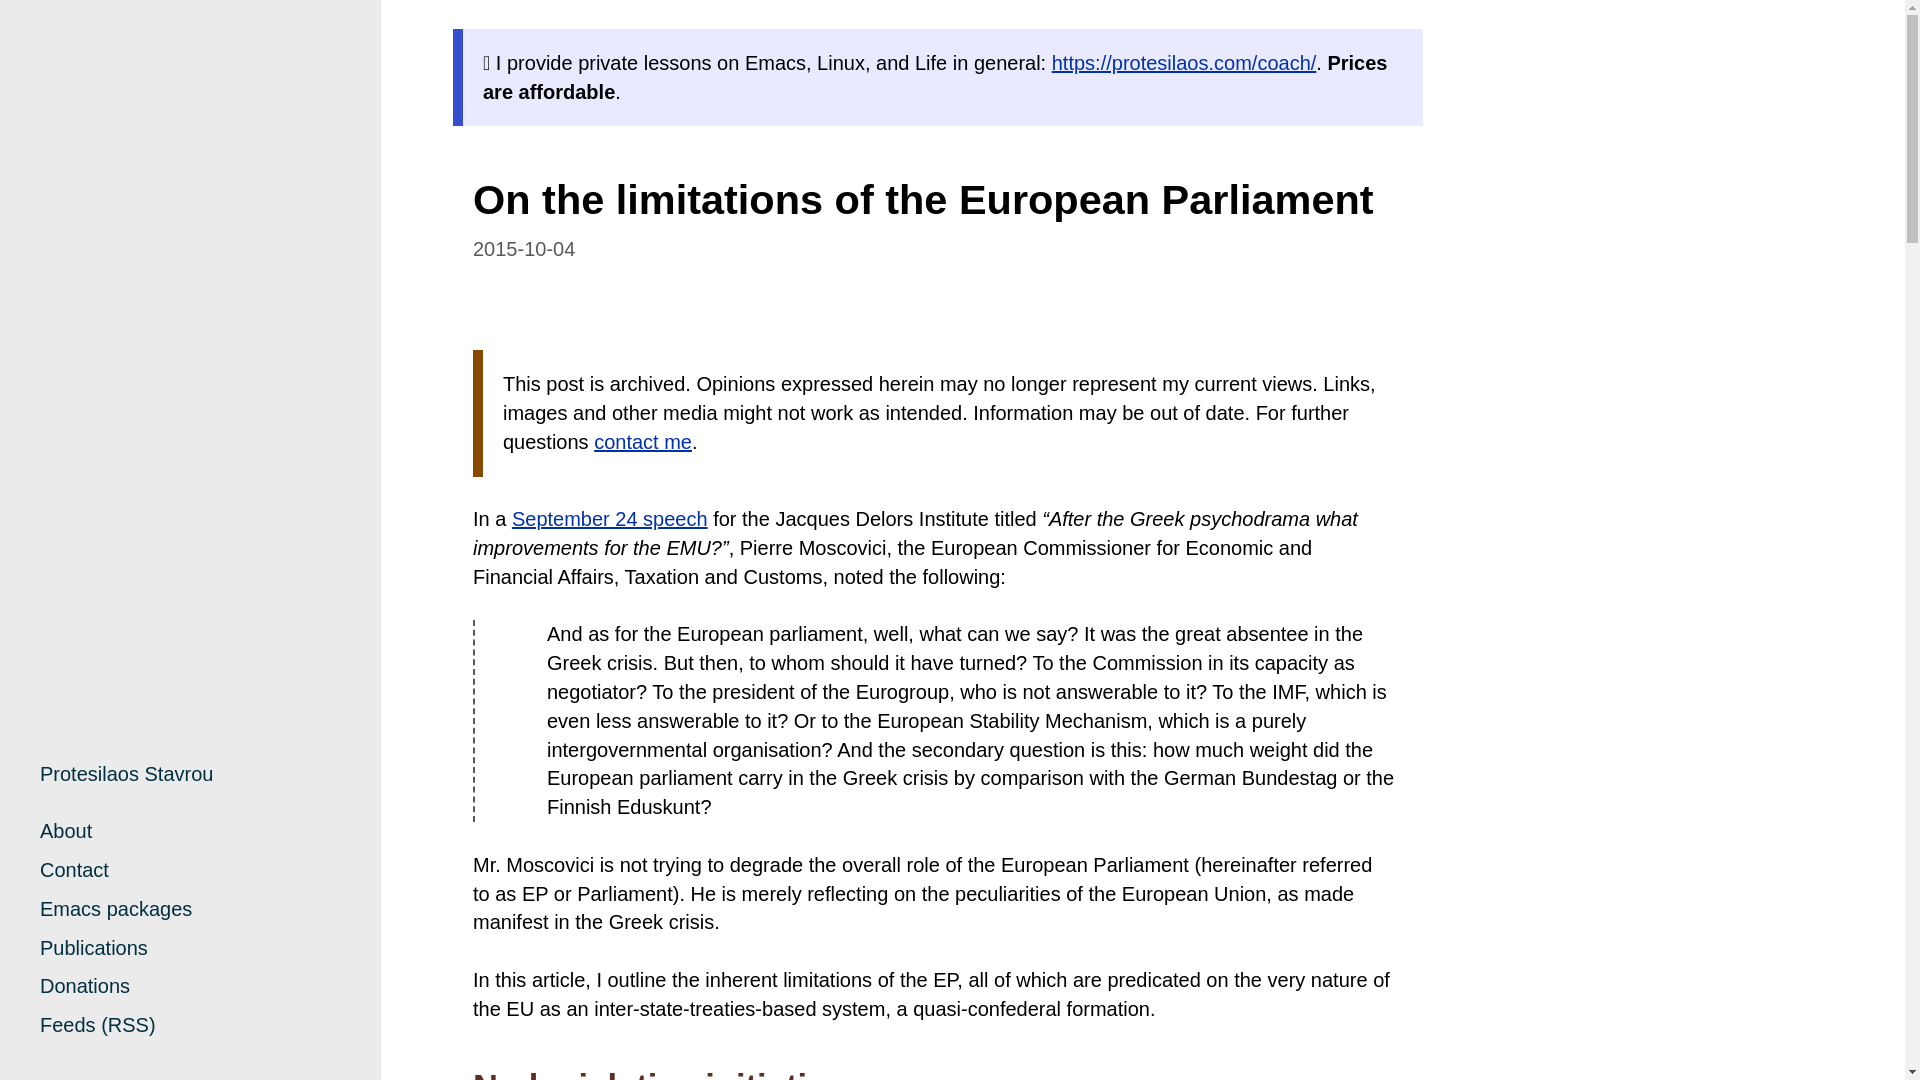  I want to click on Contact, so click(74, 870).